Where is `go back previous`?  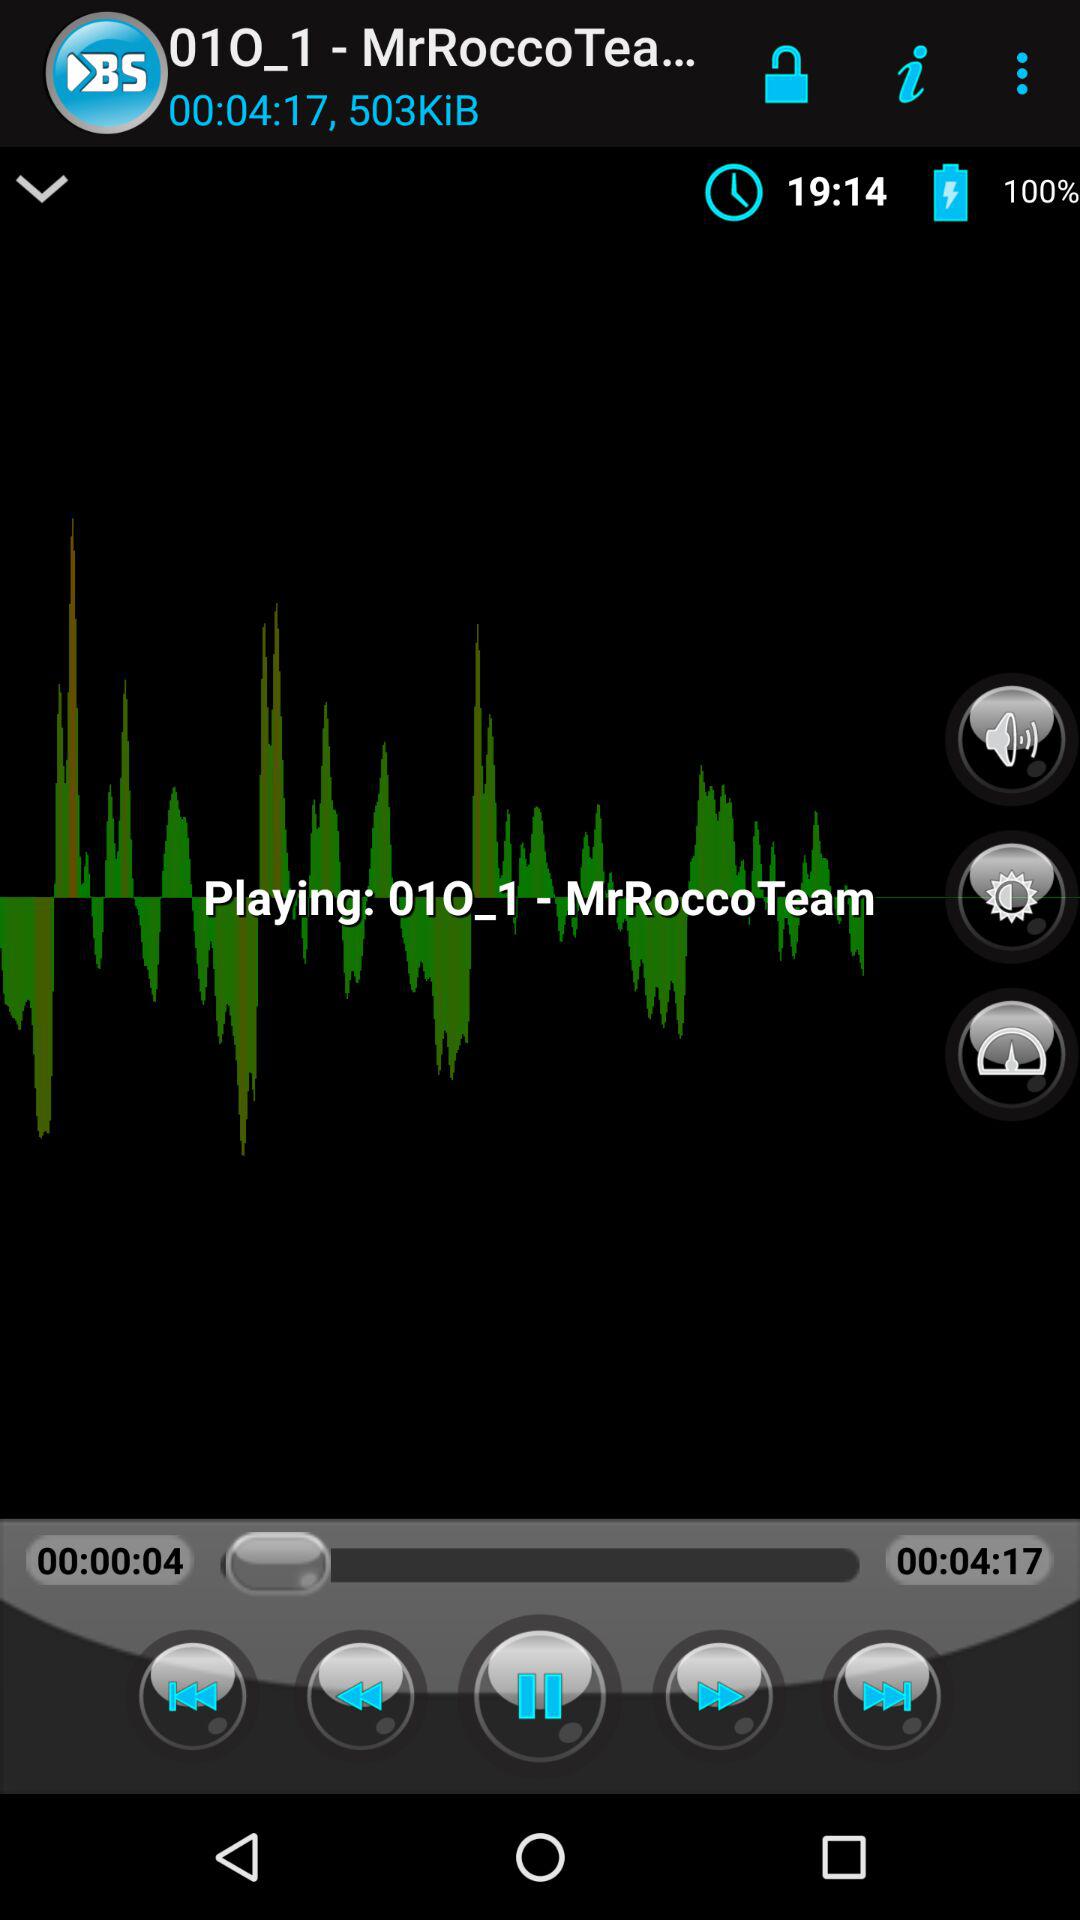
go back previous is located at coordinates (192, 1696).